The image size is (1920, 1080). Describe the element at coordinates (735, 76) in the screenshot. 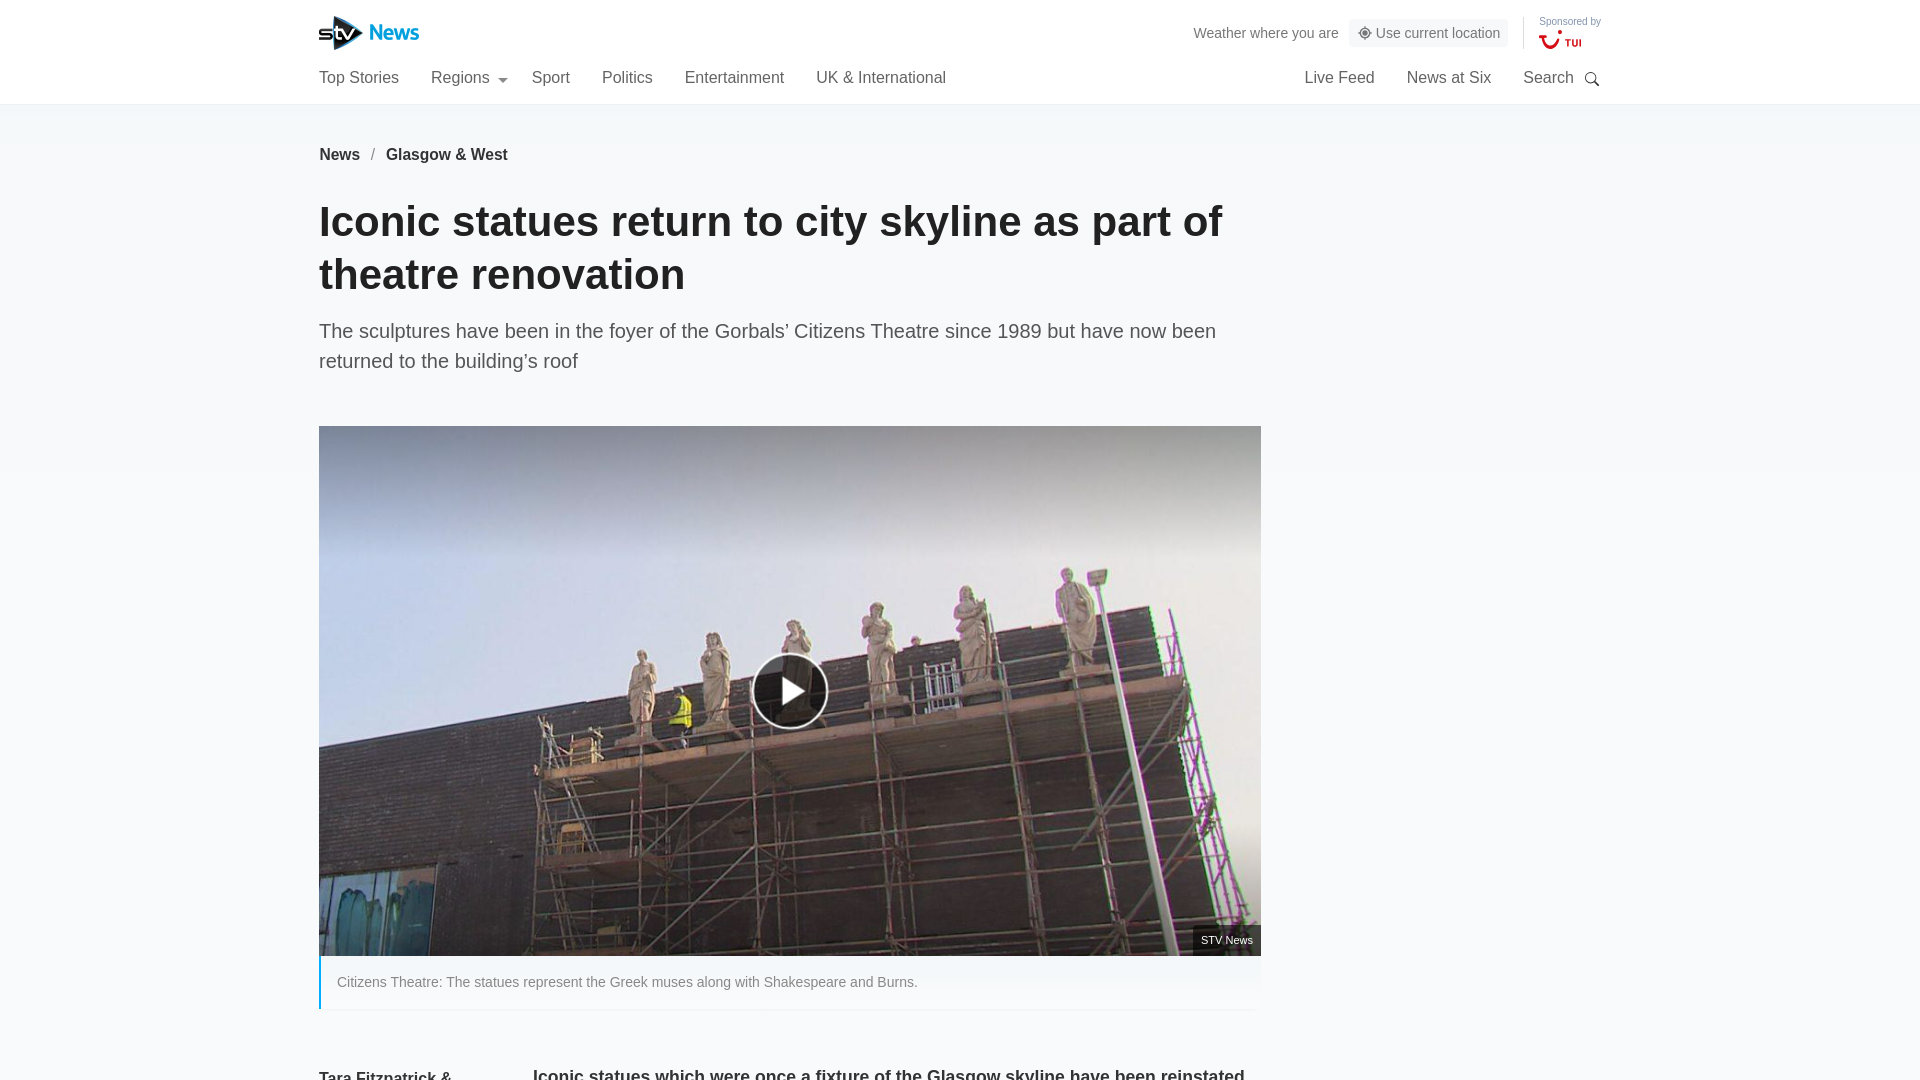

I see `Entertainment` at that location.